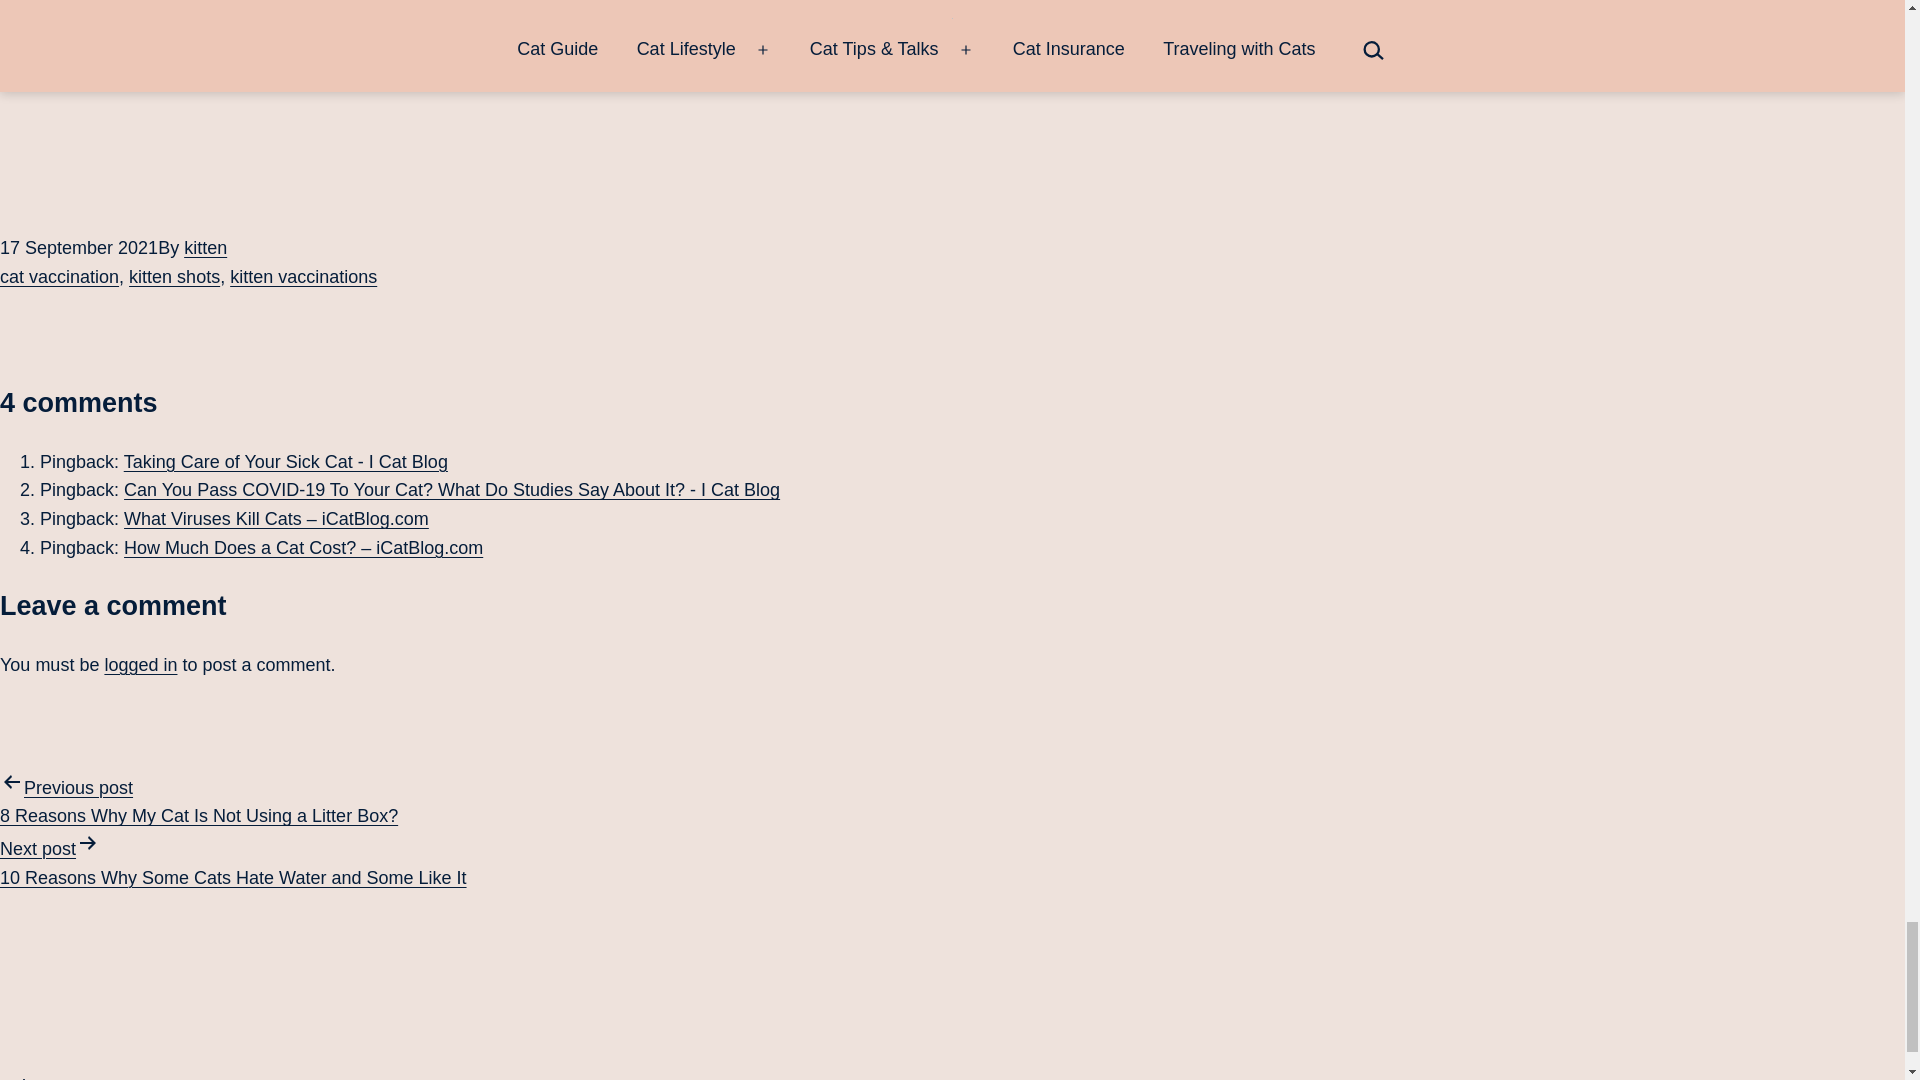 The width and height of the screenshot is (1920, 1080). I want to click on kitten vaccinations, so click(303, 276).